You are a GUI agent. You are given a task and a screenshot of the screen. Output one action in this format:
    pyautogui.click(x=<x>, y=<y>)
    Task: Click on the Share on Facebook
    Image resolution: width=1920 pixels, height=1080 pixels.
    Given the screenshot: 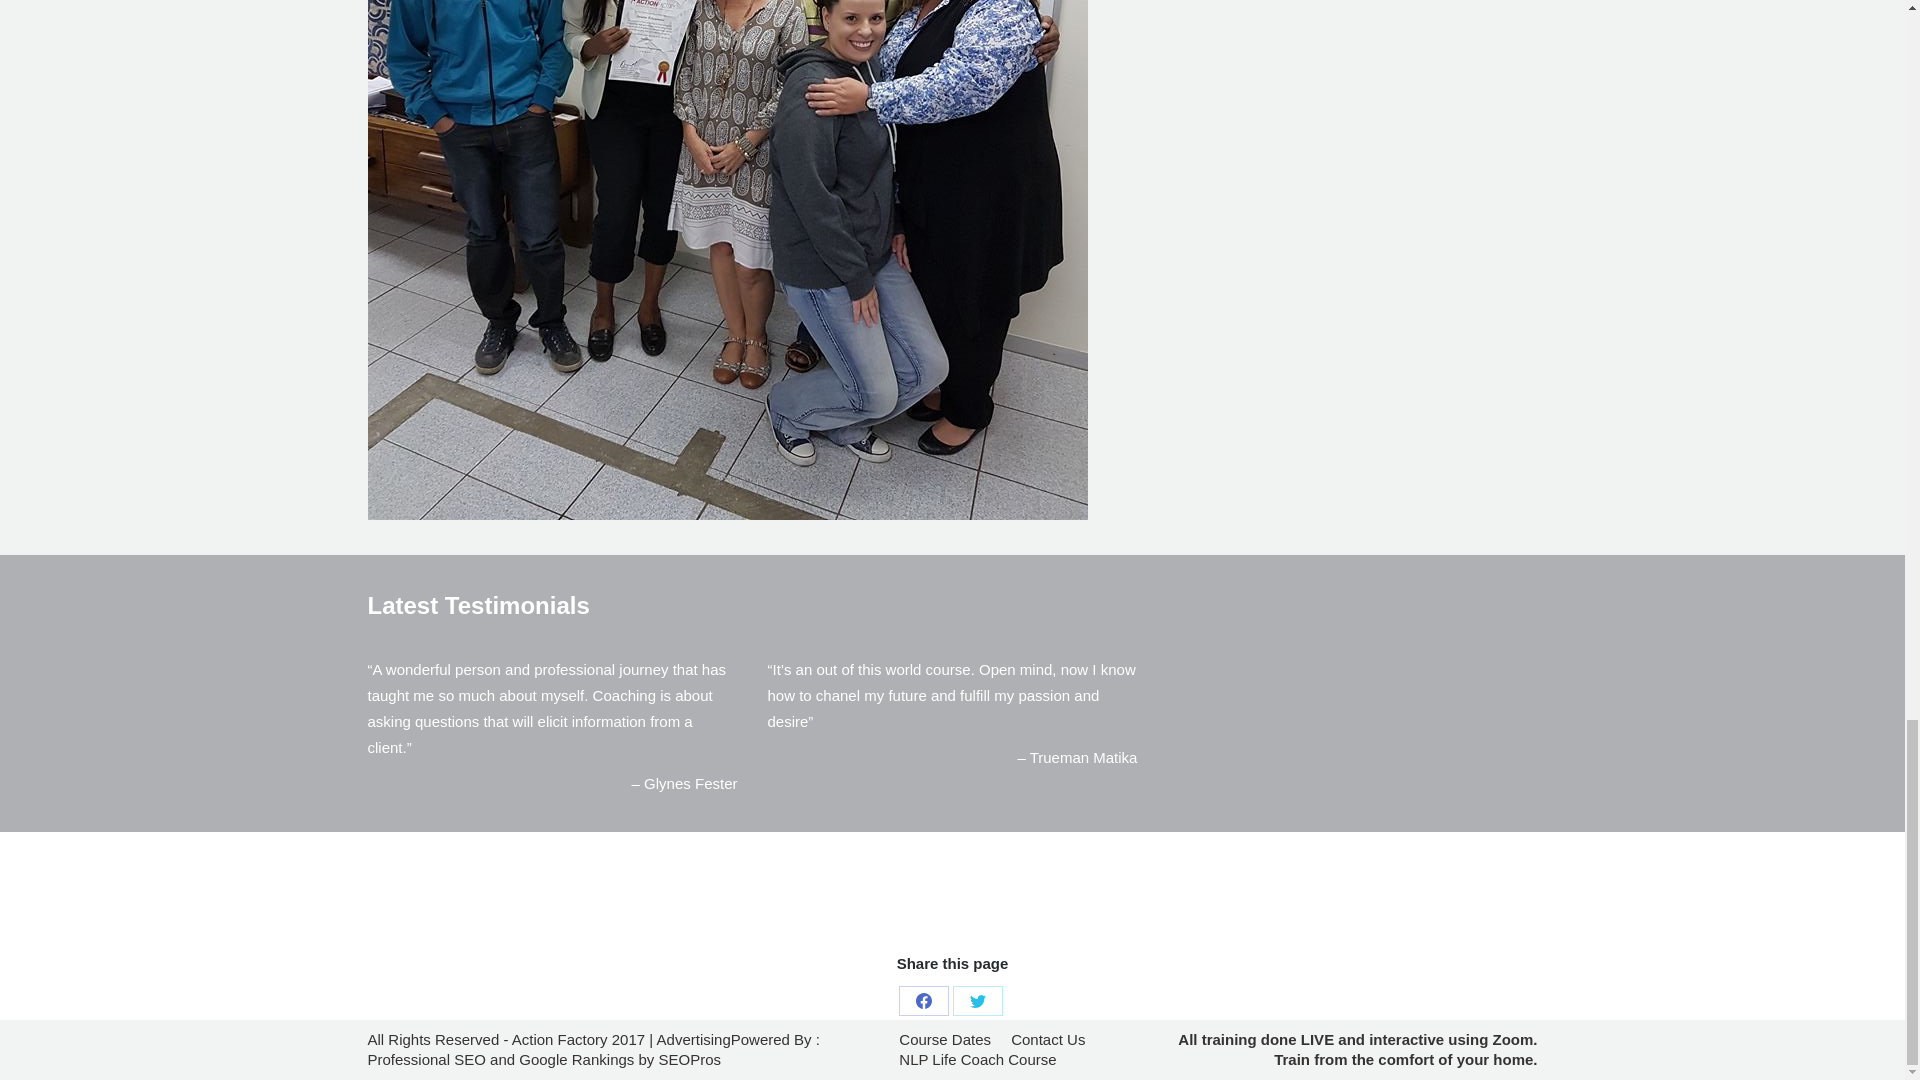 What is the action you would take?
    pyautogui.click(x=923, y=1001)
    